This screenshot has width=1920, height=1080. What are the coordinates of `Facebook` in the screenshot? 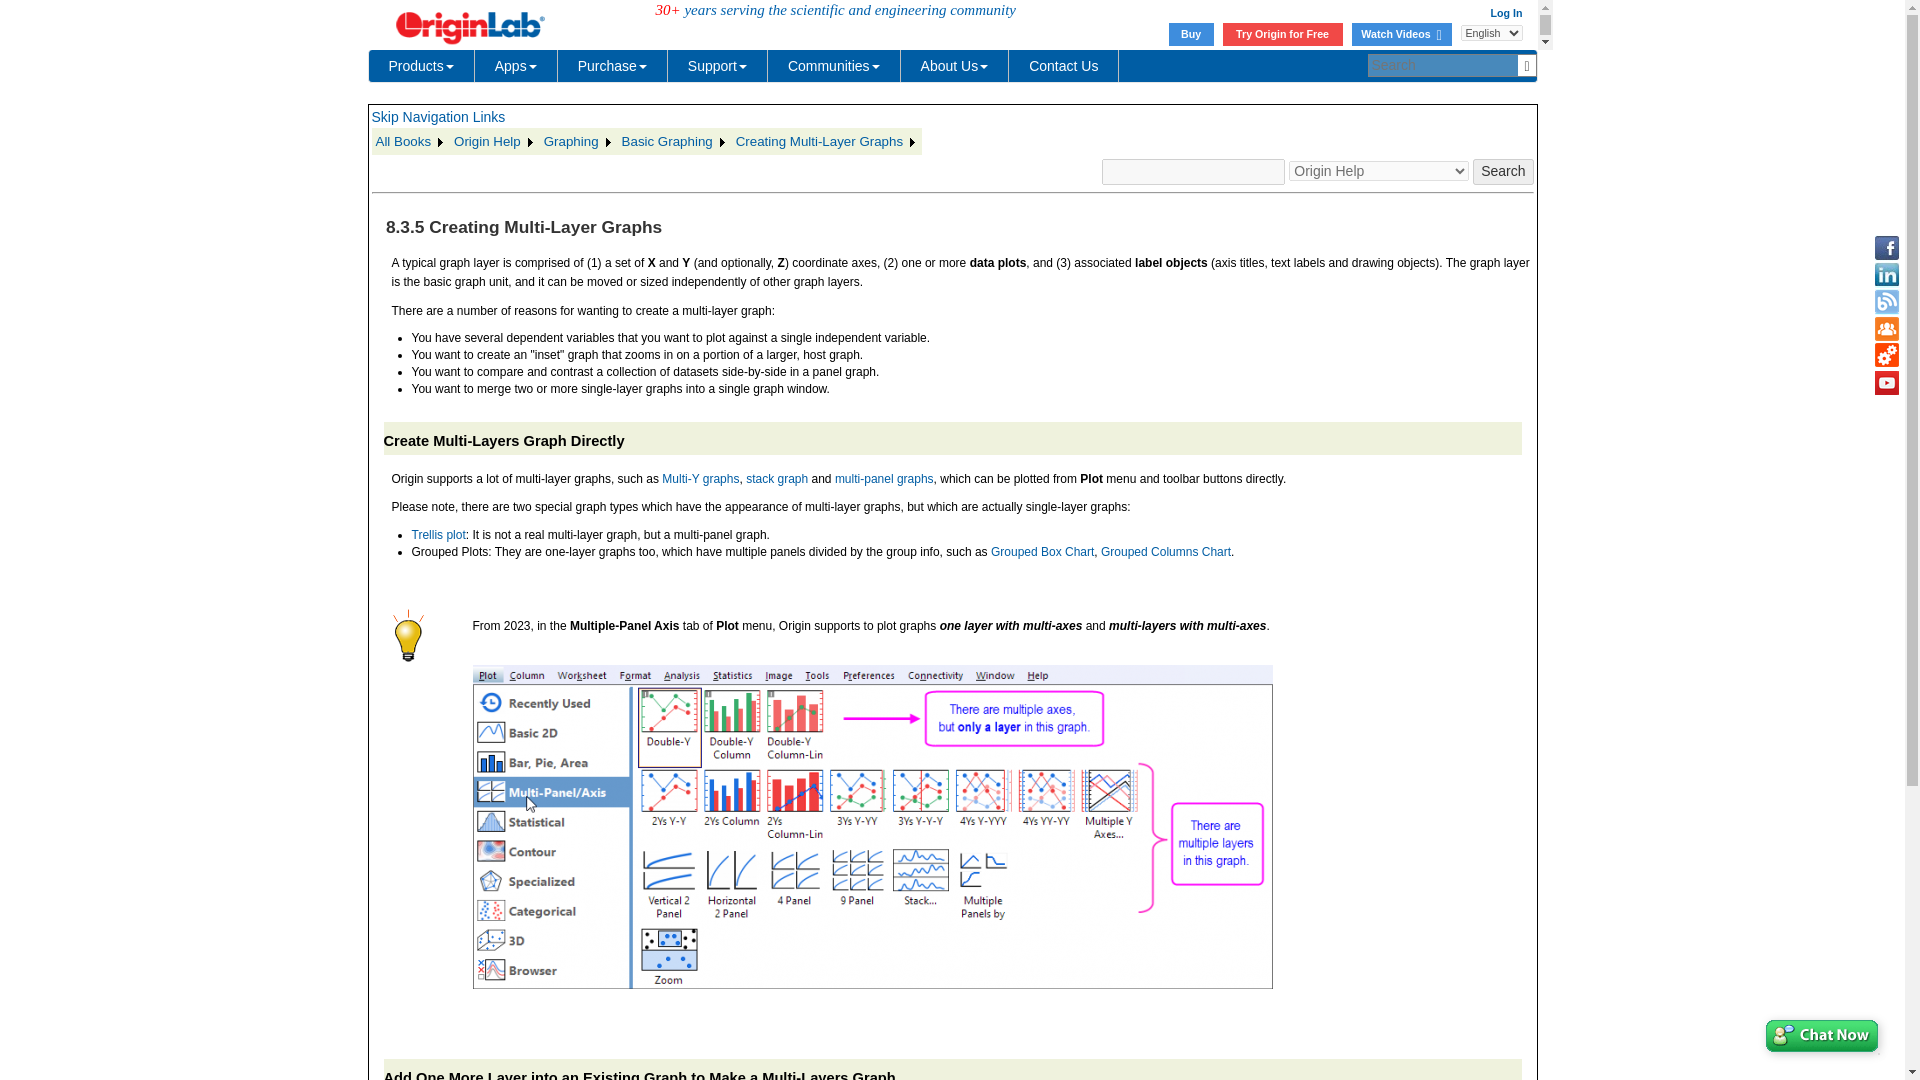 It's located at (1886, 248).